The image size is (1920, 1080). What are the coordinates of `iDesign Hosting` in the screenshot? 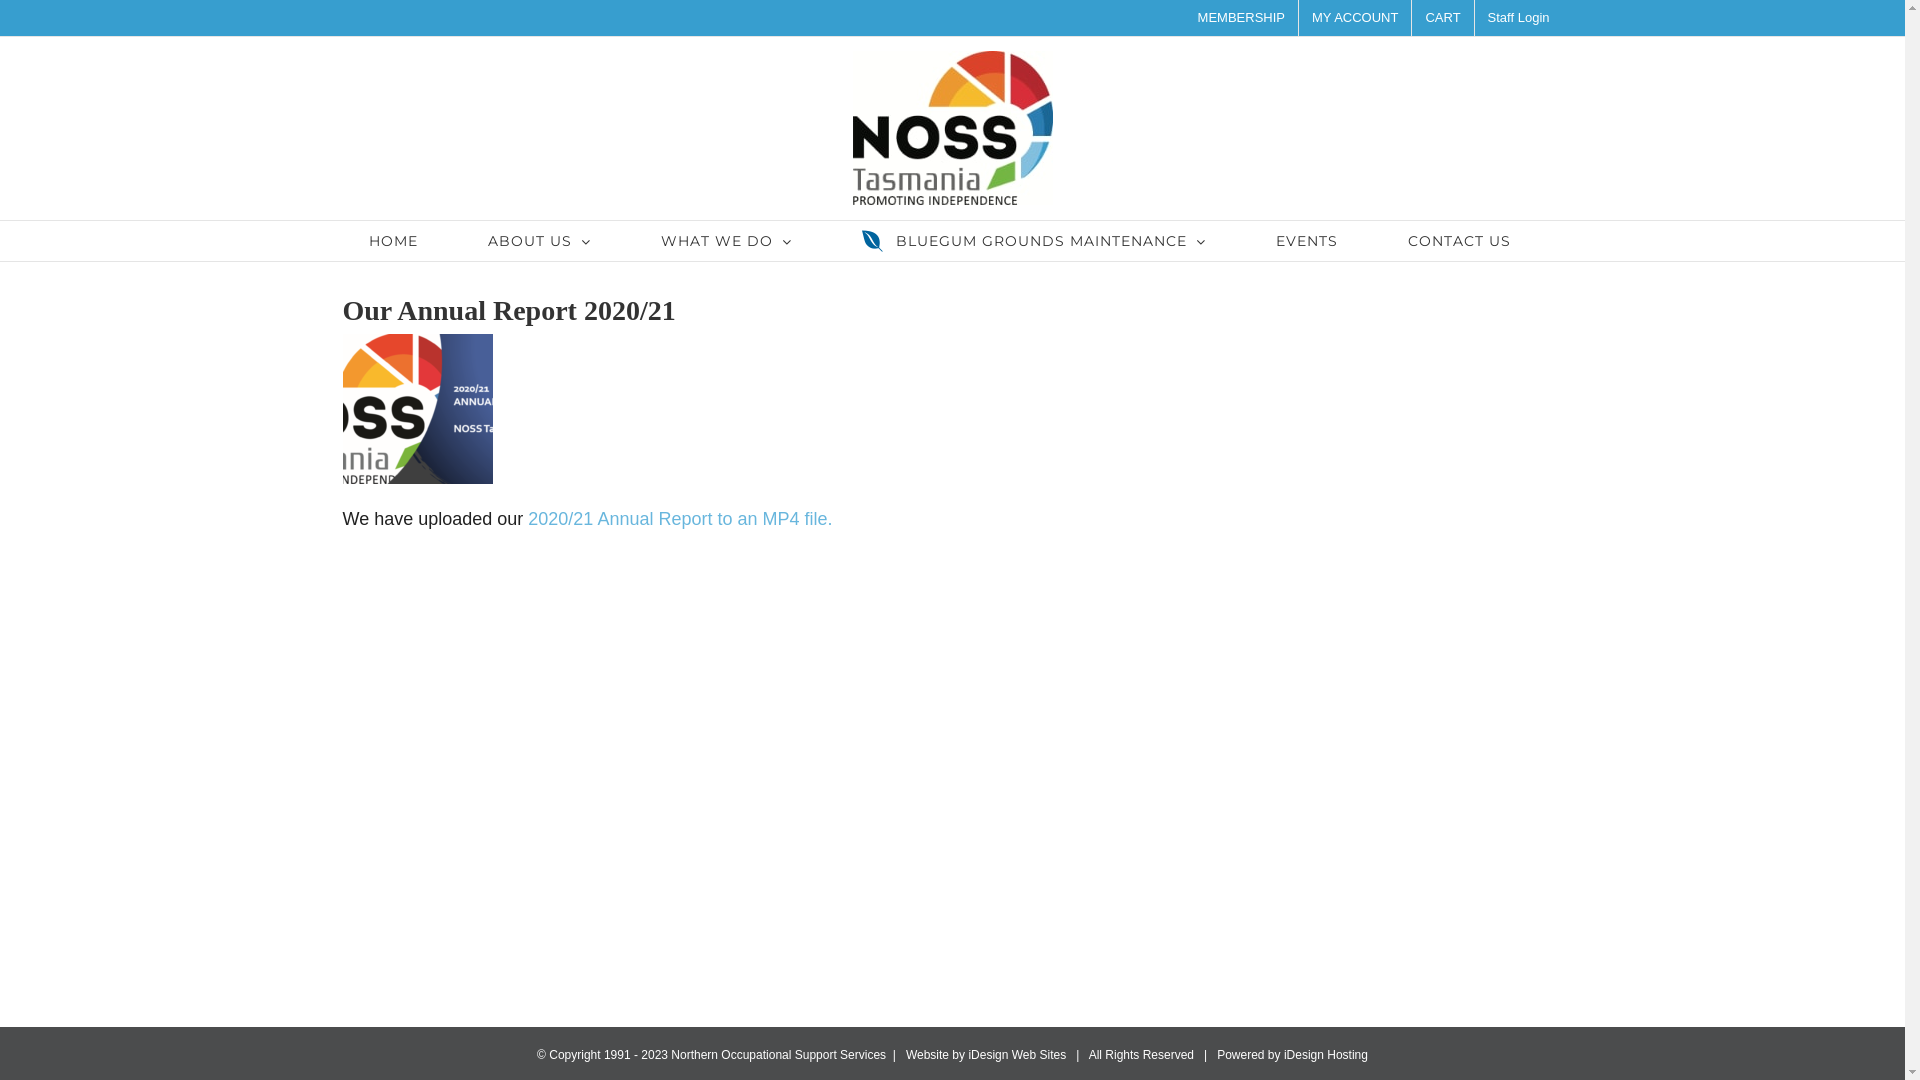 It's located at (1326, 1055).